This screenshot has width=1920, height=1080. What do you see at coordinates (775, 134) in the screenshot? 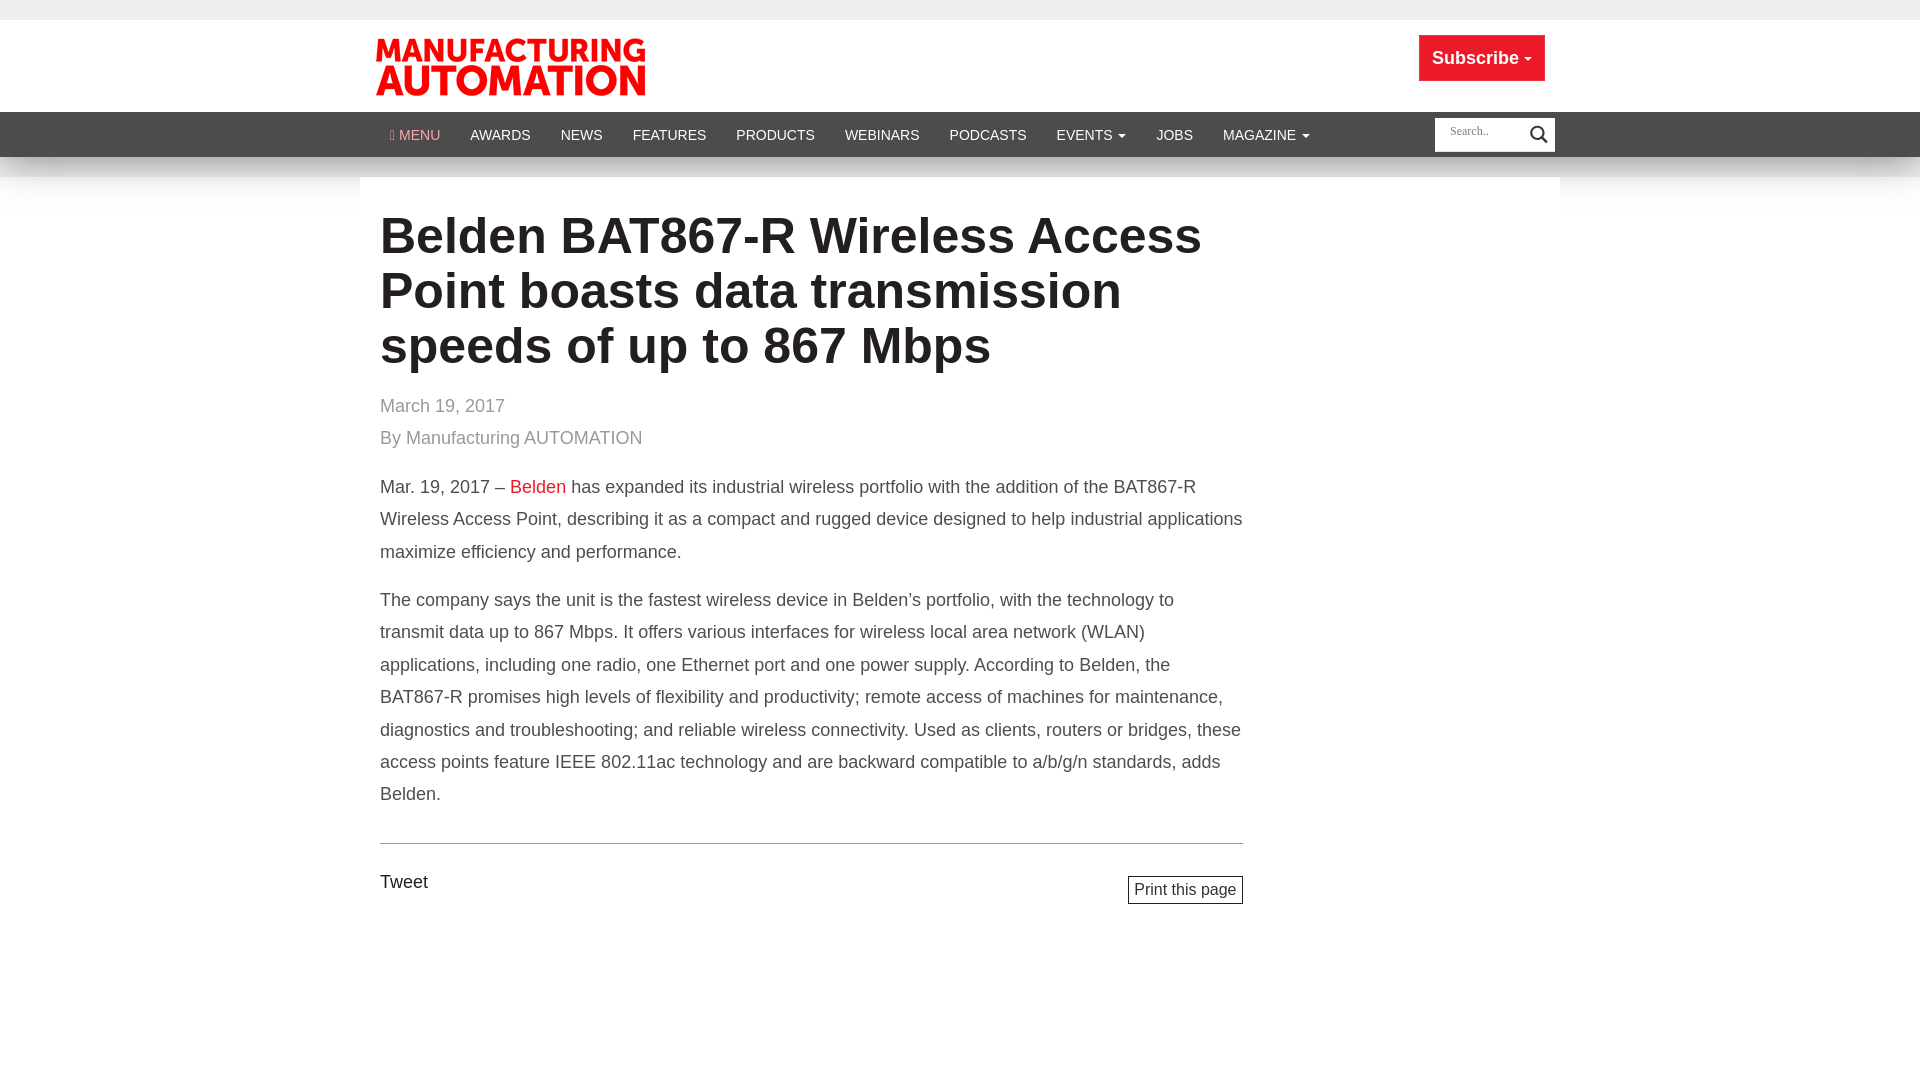
I see `PRODUCTS` at bounding box center [775, 134].